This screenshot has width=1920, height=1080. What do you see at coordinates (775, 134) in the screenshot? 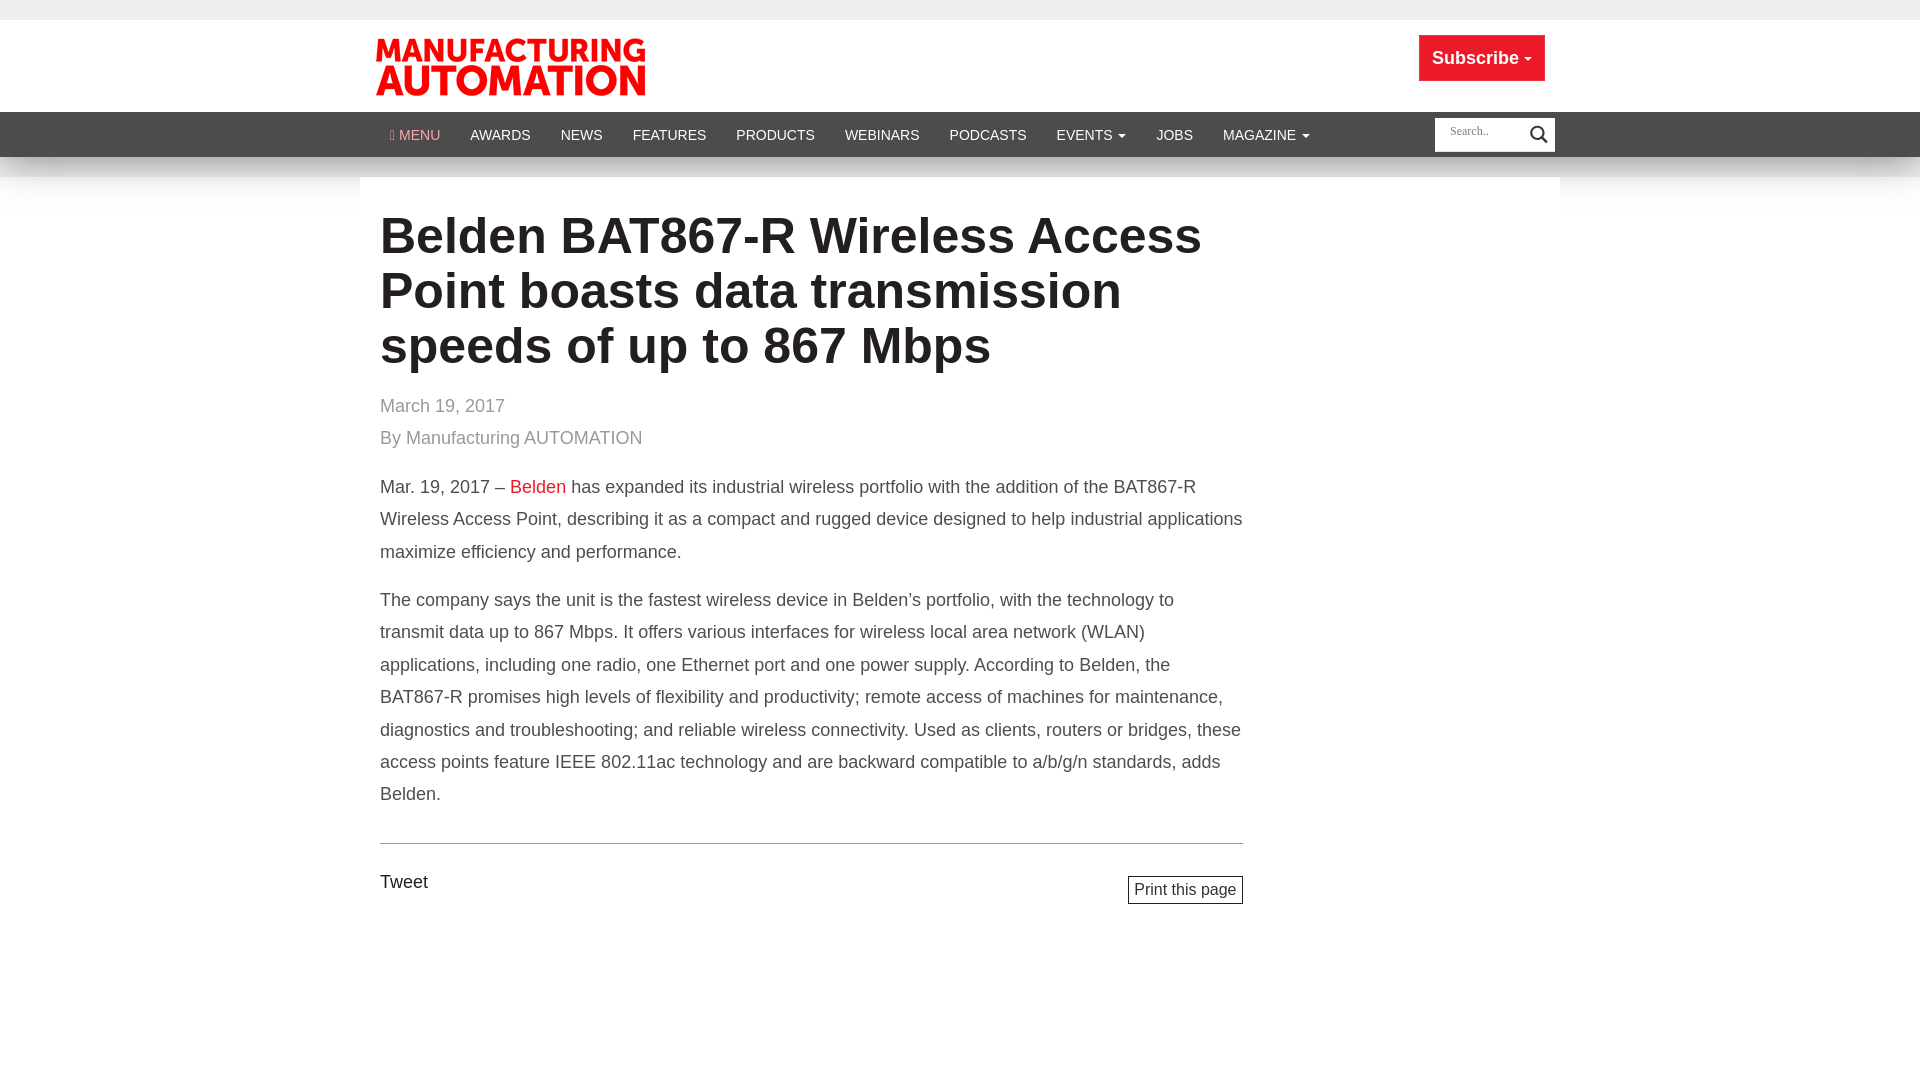
I see `PRODUCTS` at bounding box center [775, 134].